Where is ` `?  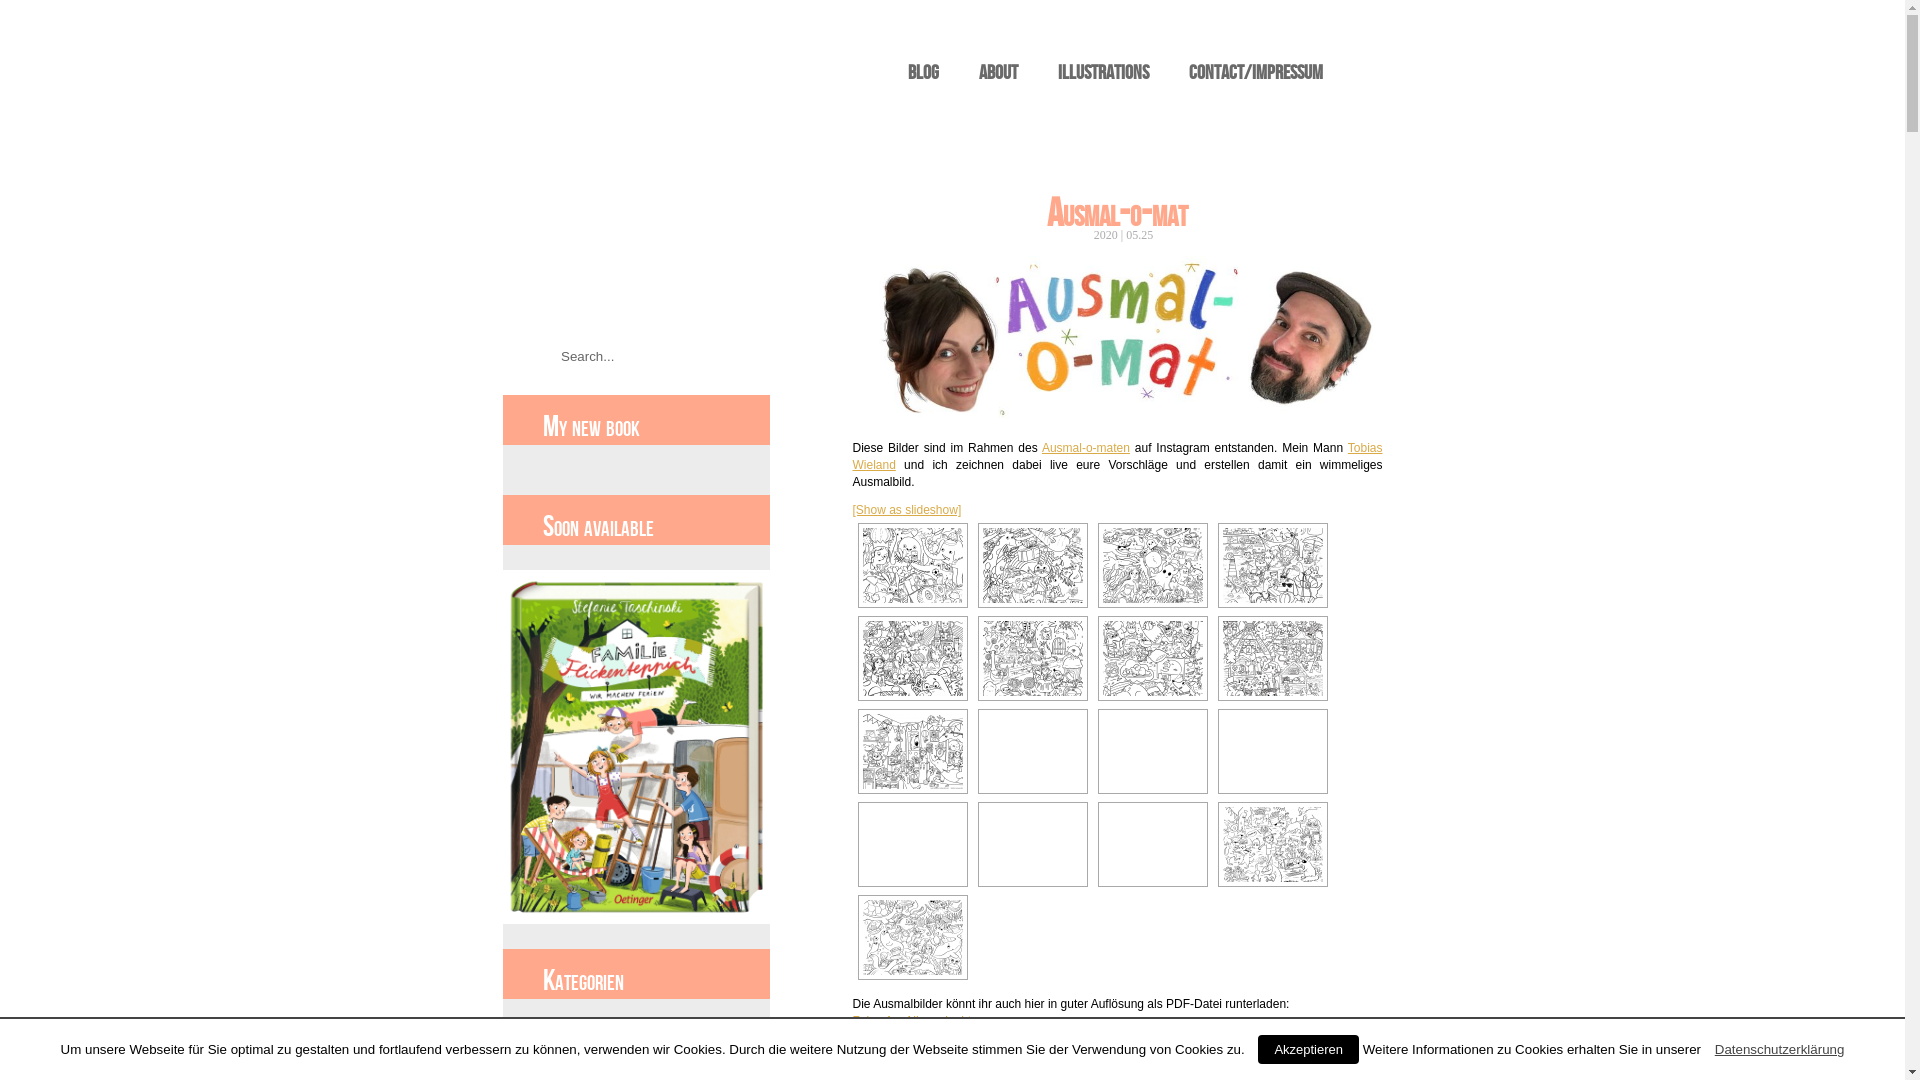
  is located at coordinates (1150, 844).